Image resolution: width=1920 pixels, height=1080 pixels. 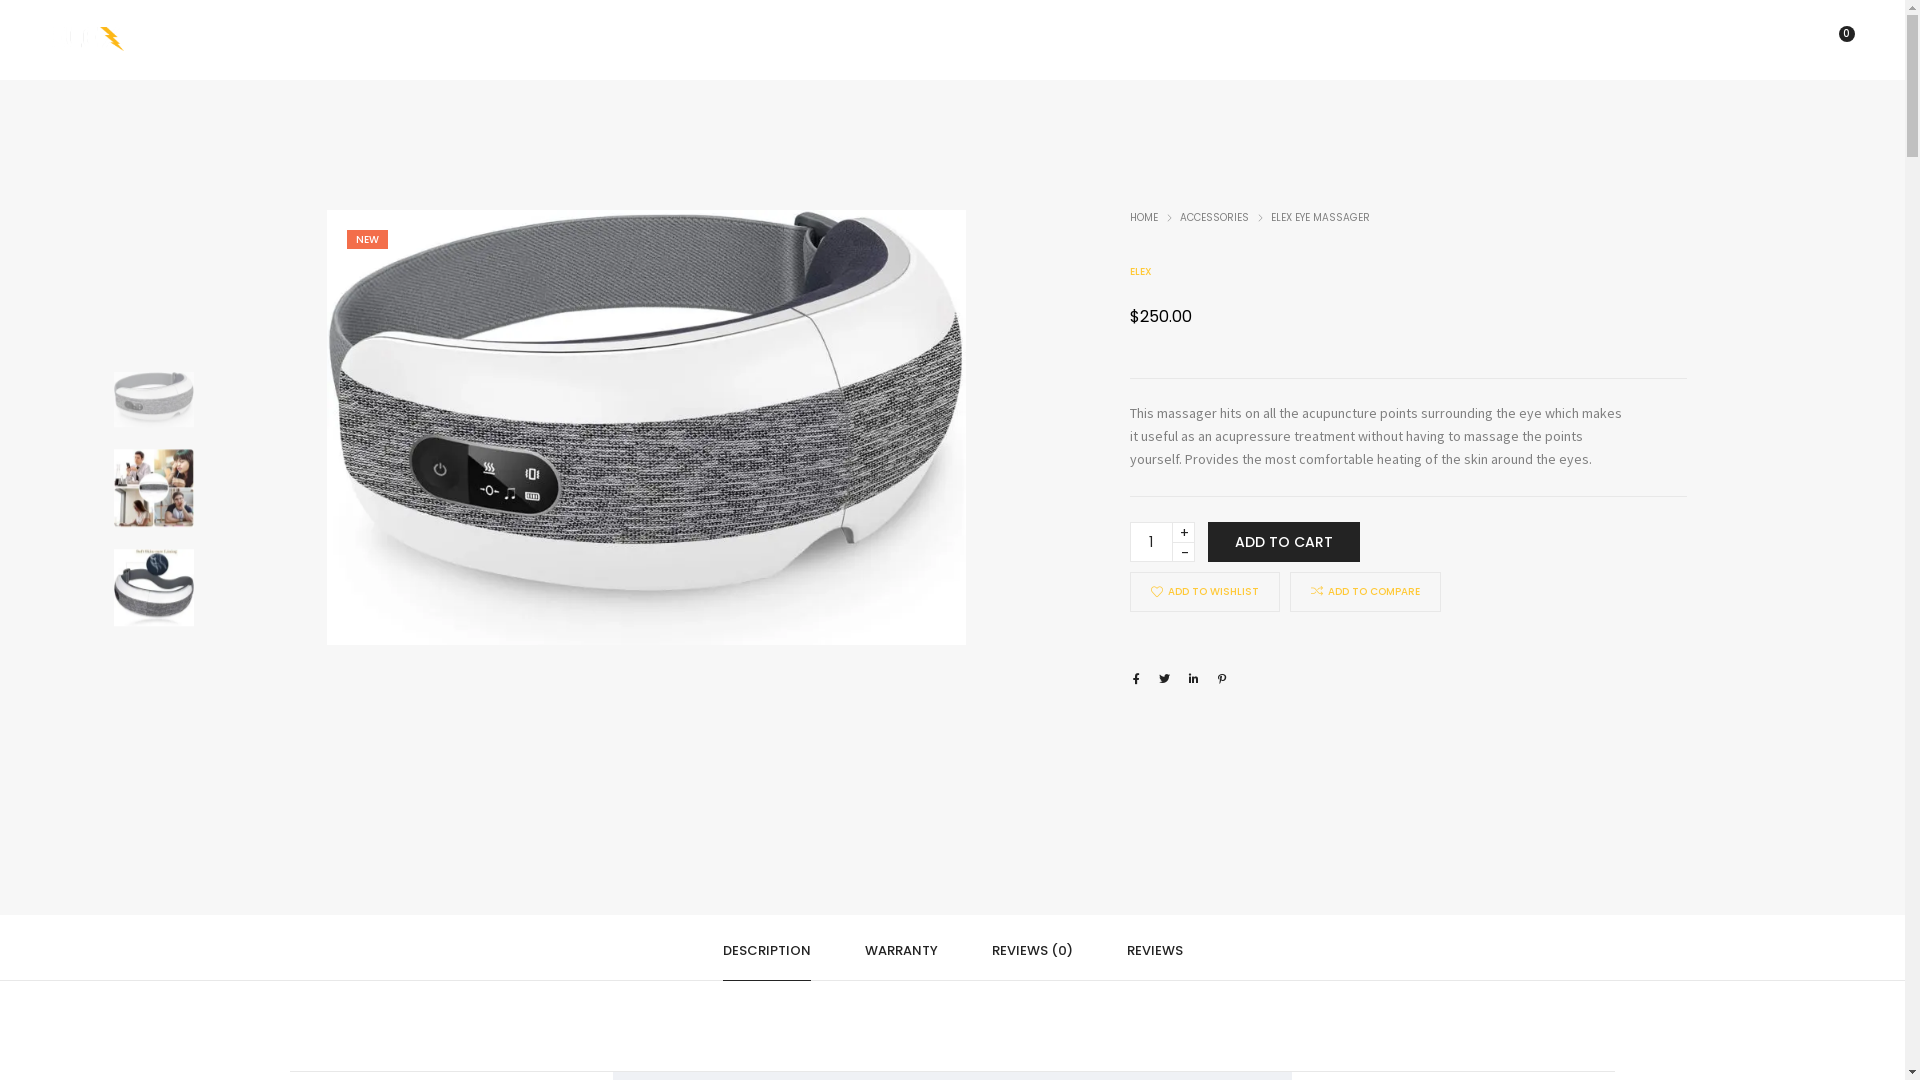 I want to click on Finance, so click(x=1010, y=40).